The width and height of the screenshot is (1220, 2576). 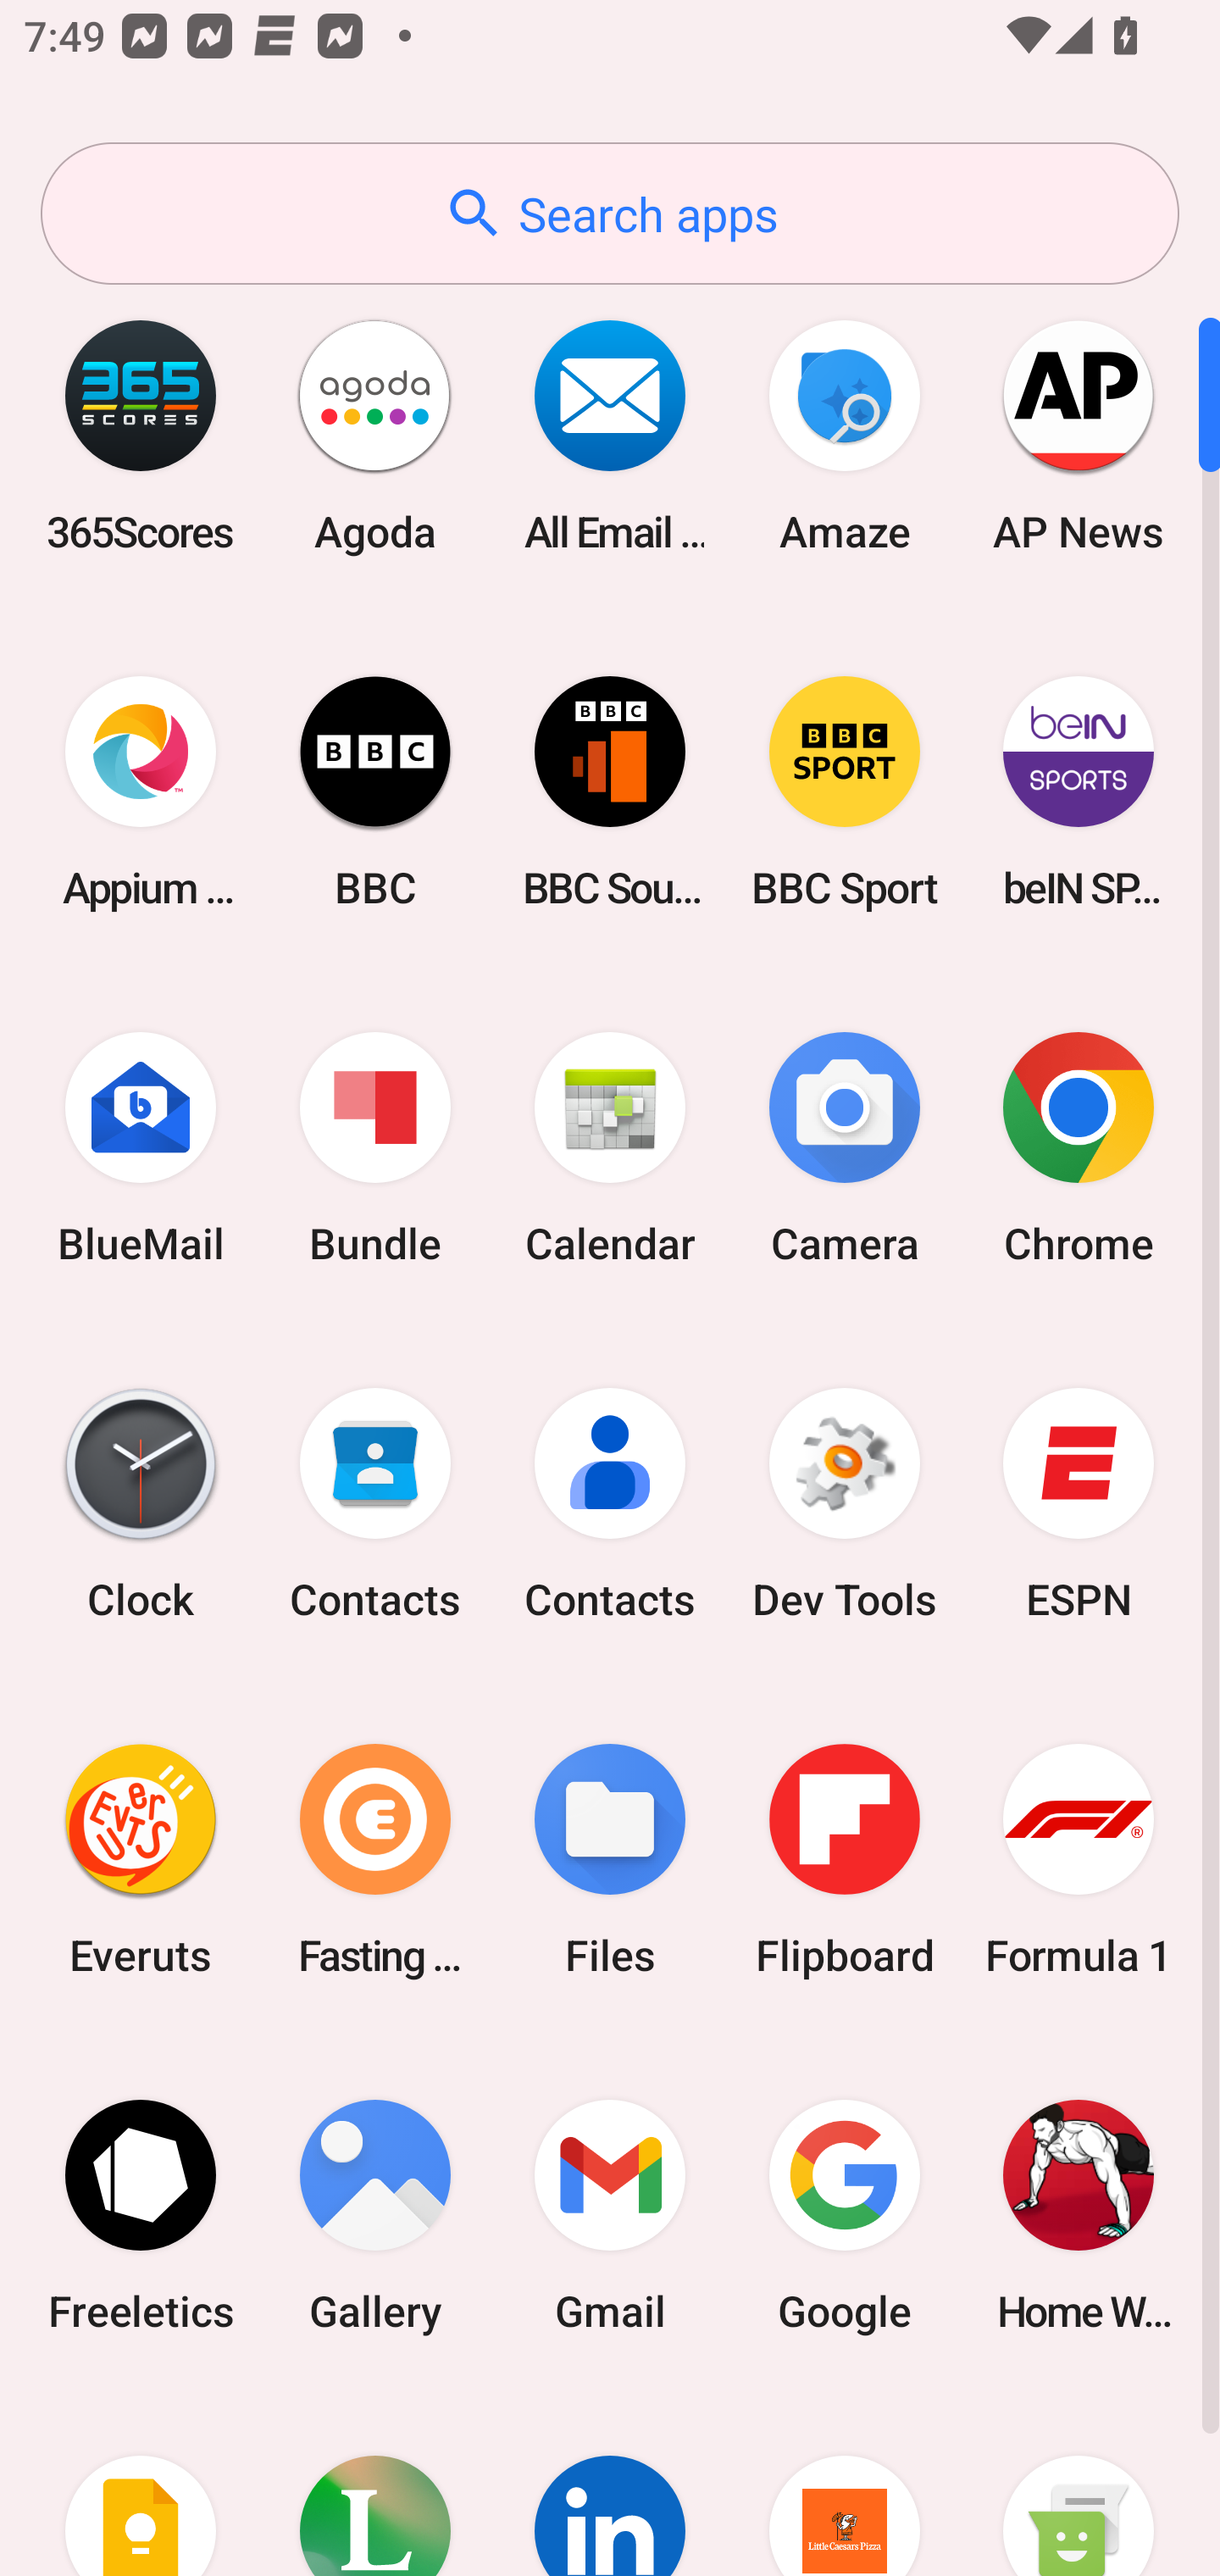 I want to click on 365Scores, so click(x=141, y=436).